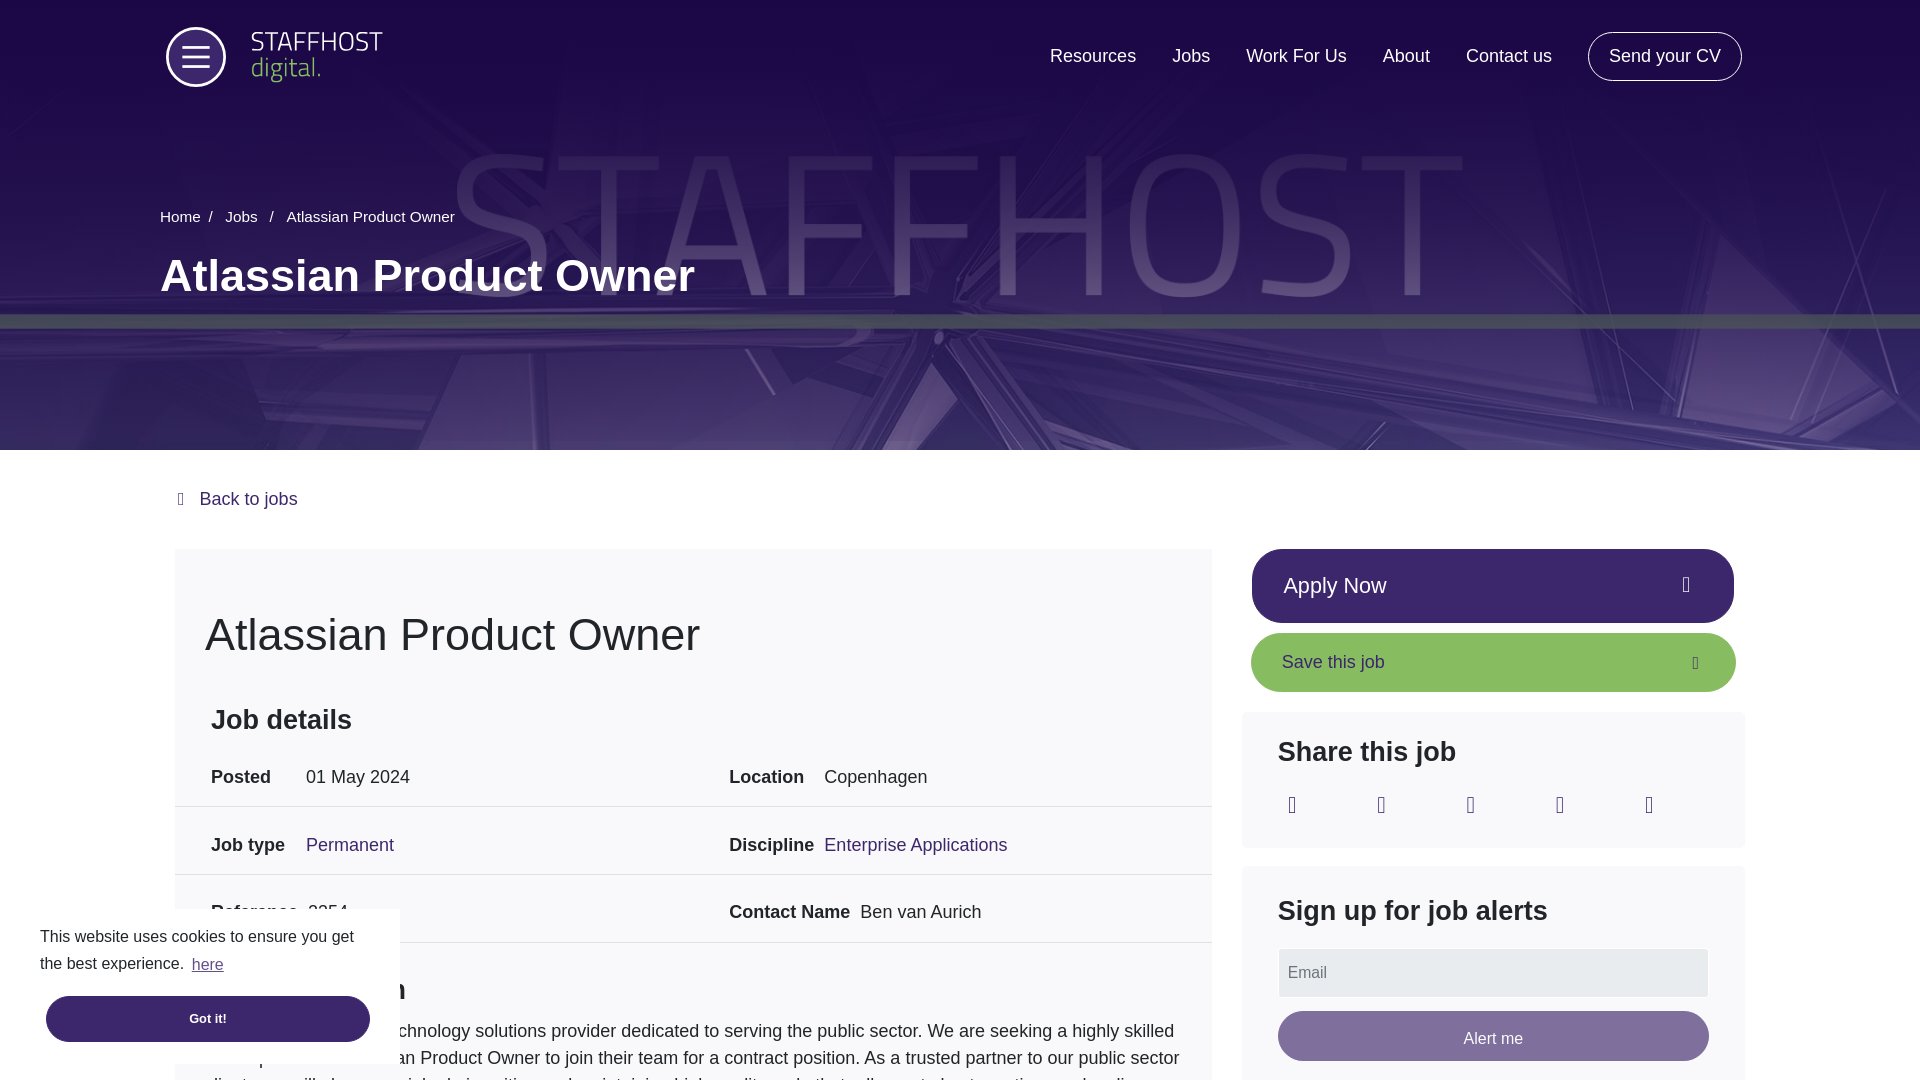 The width and height of the screenshot is (1920, 1080). What do you see at coordinates (960, 500) in the screenshot?
I see `Back to jobs` at bounding box center [960, 500].